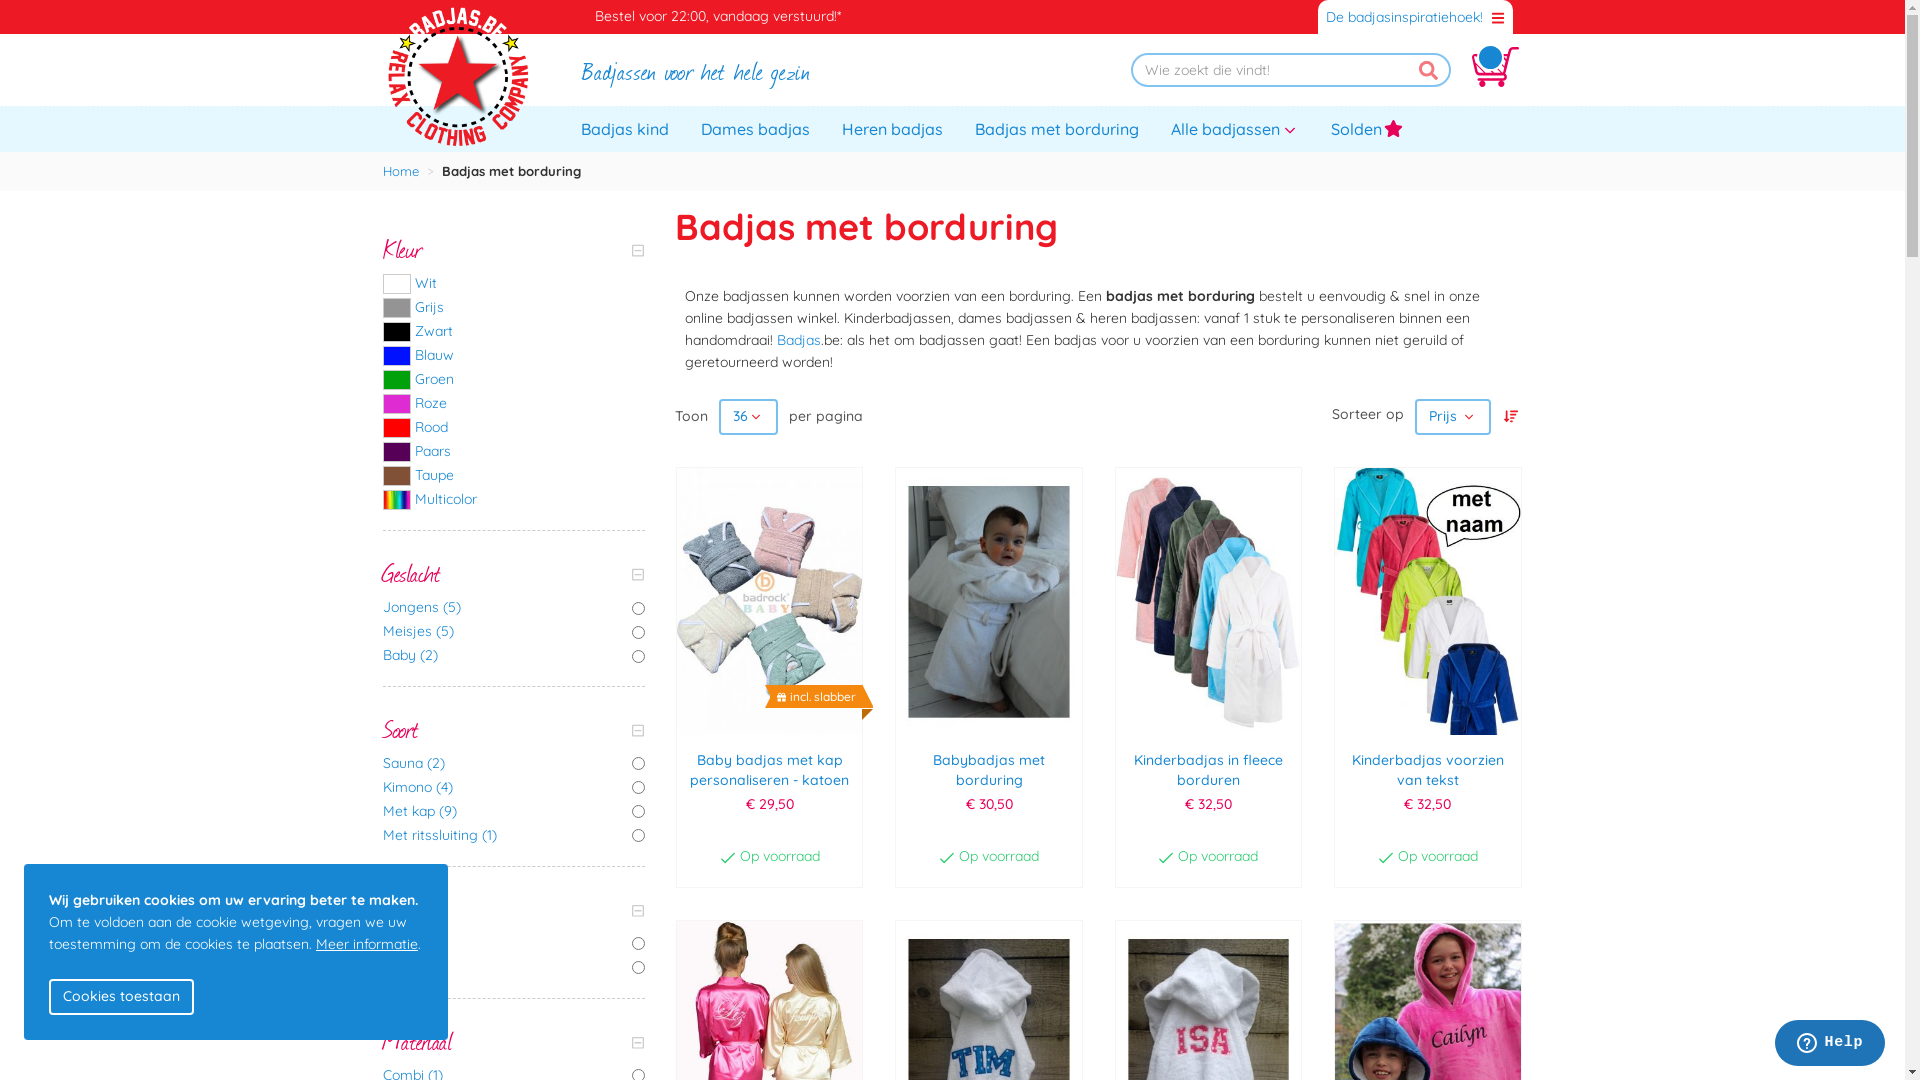  Describe the element at coordinates (1208, 773) in the screenshot. I see `Kinderbadjas in fleece borduren` at that location.